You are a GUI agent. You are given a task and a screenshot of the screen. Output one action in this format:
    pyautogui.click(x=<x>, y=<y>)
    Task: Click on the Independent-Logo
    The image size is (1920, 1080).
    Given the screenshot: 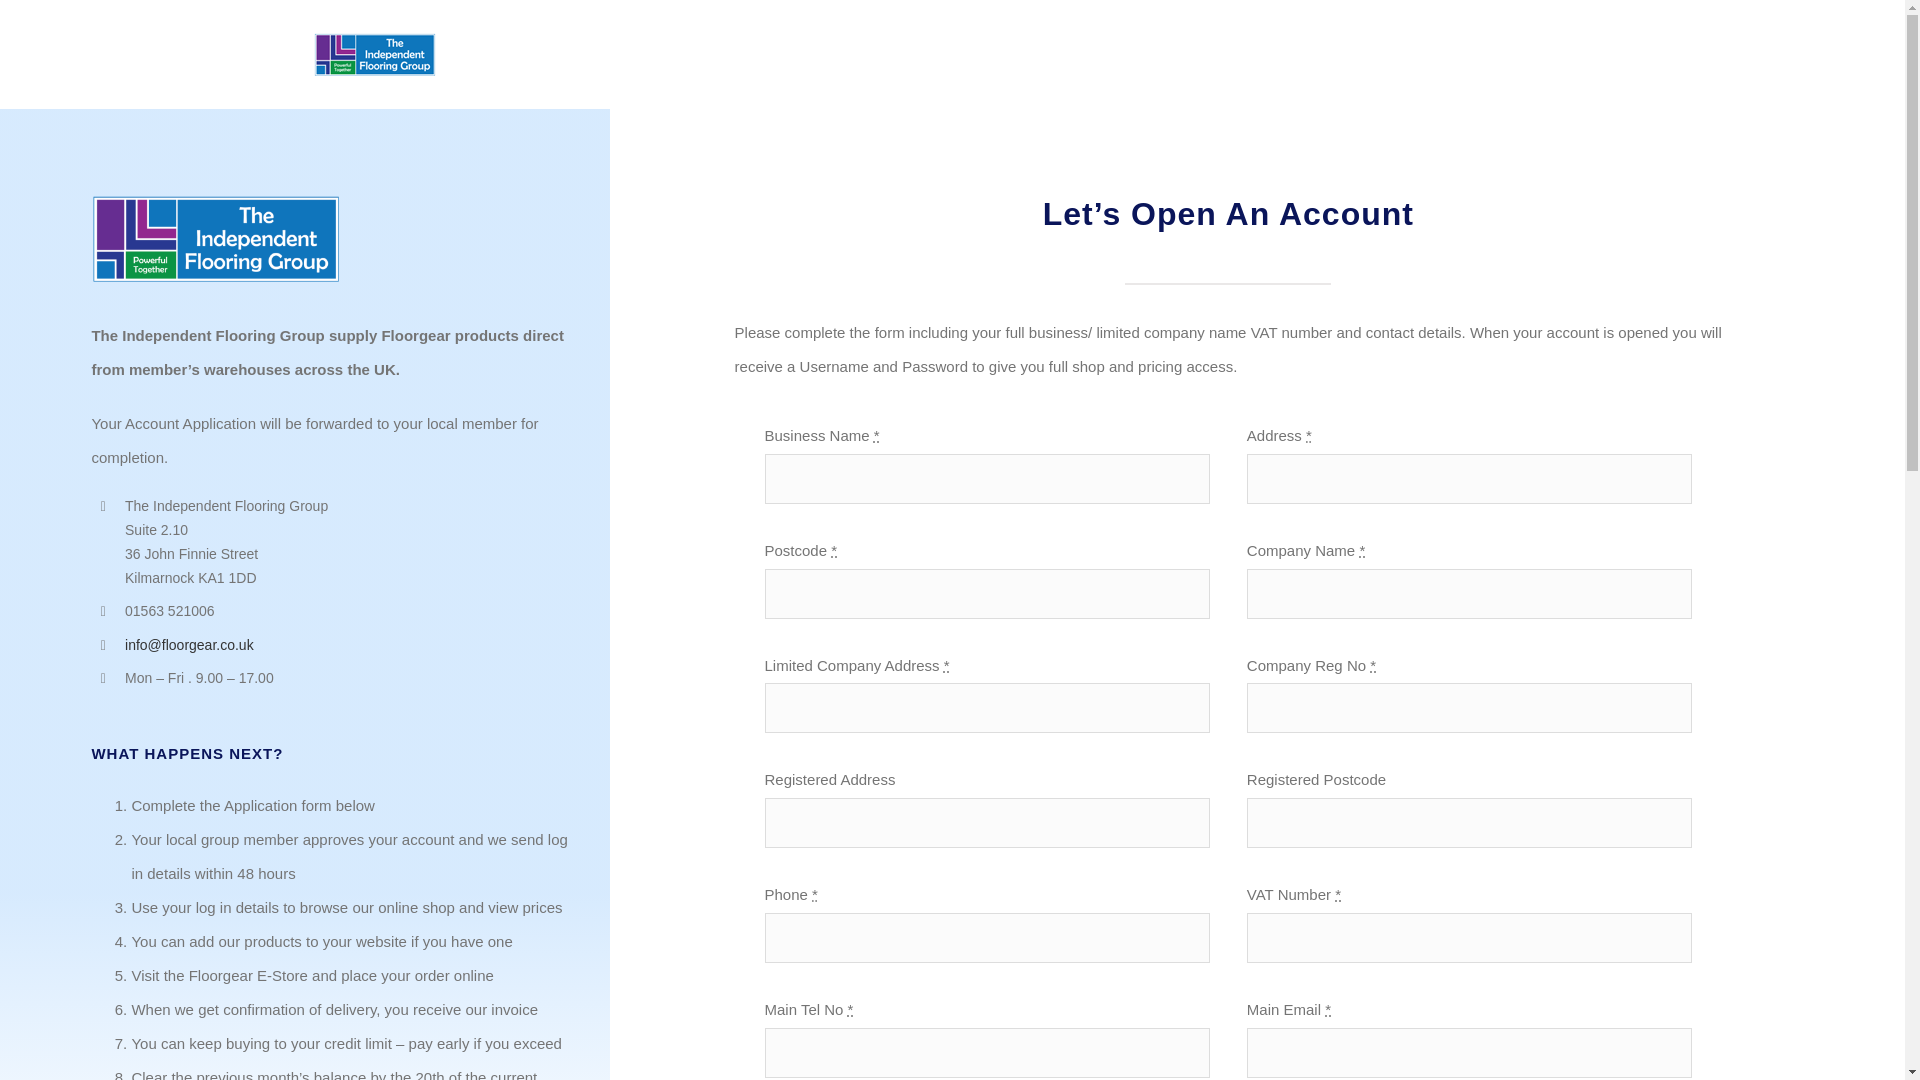 What is the action you would take?
    pyautogui.click(x=216, y=239)
    